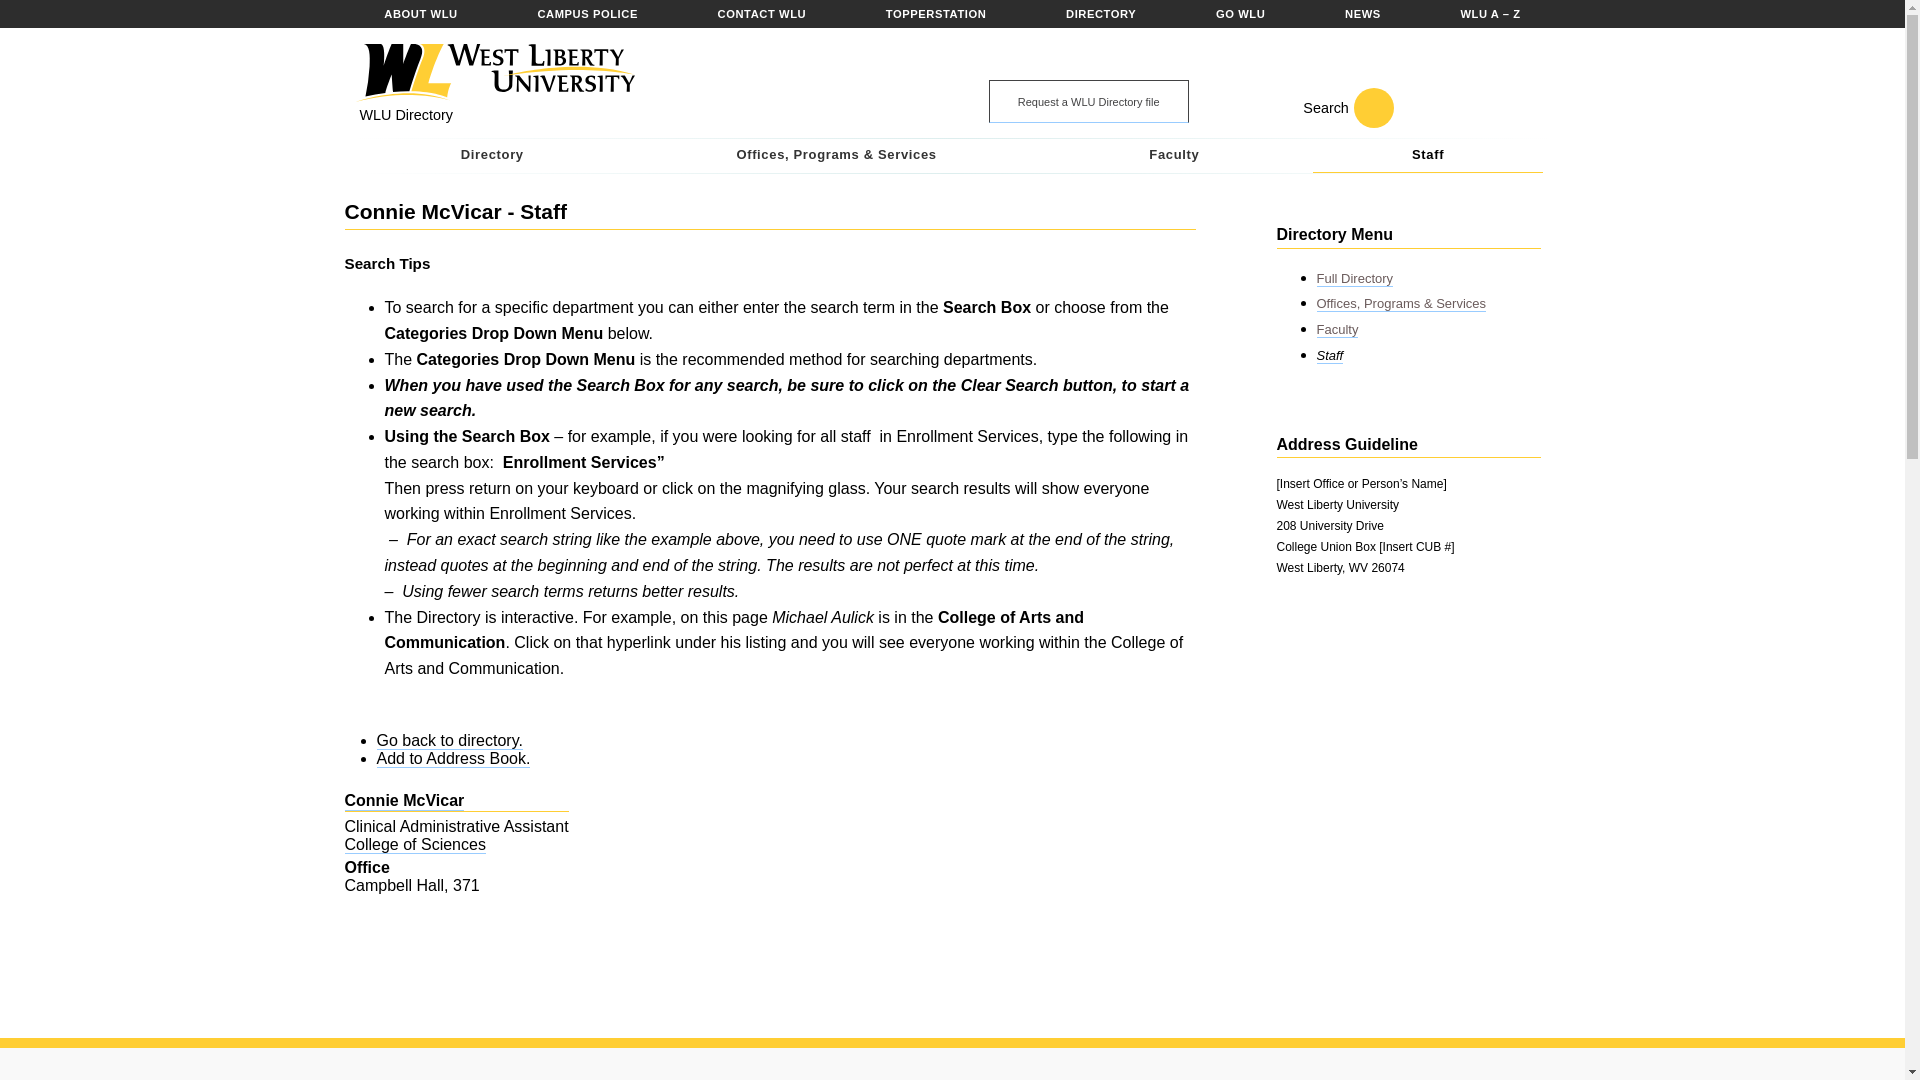  What do you see at coordinates (1428, 156) in the screenshot?
I see `Staff` at bounding box center [1428, 156].